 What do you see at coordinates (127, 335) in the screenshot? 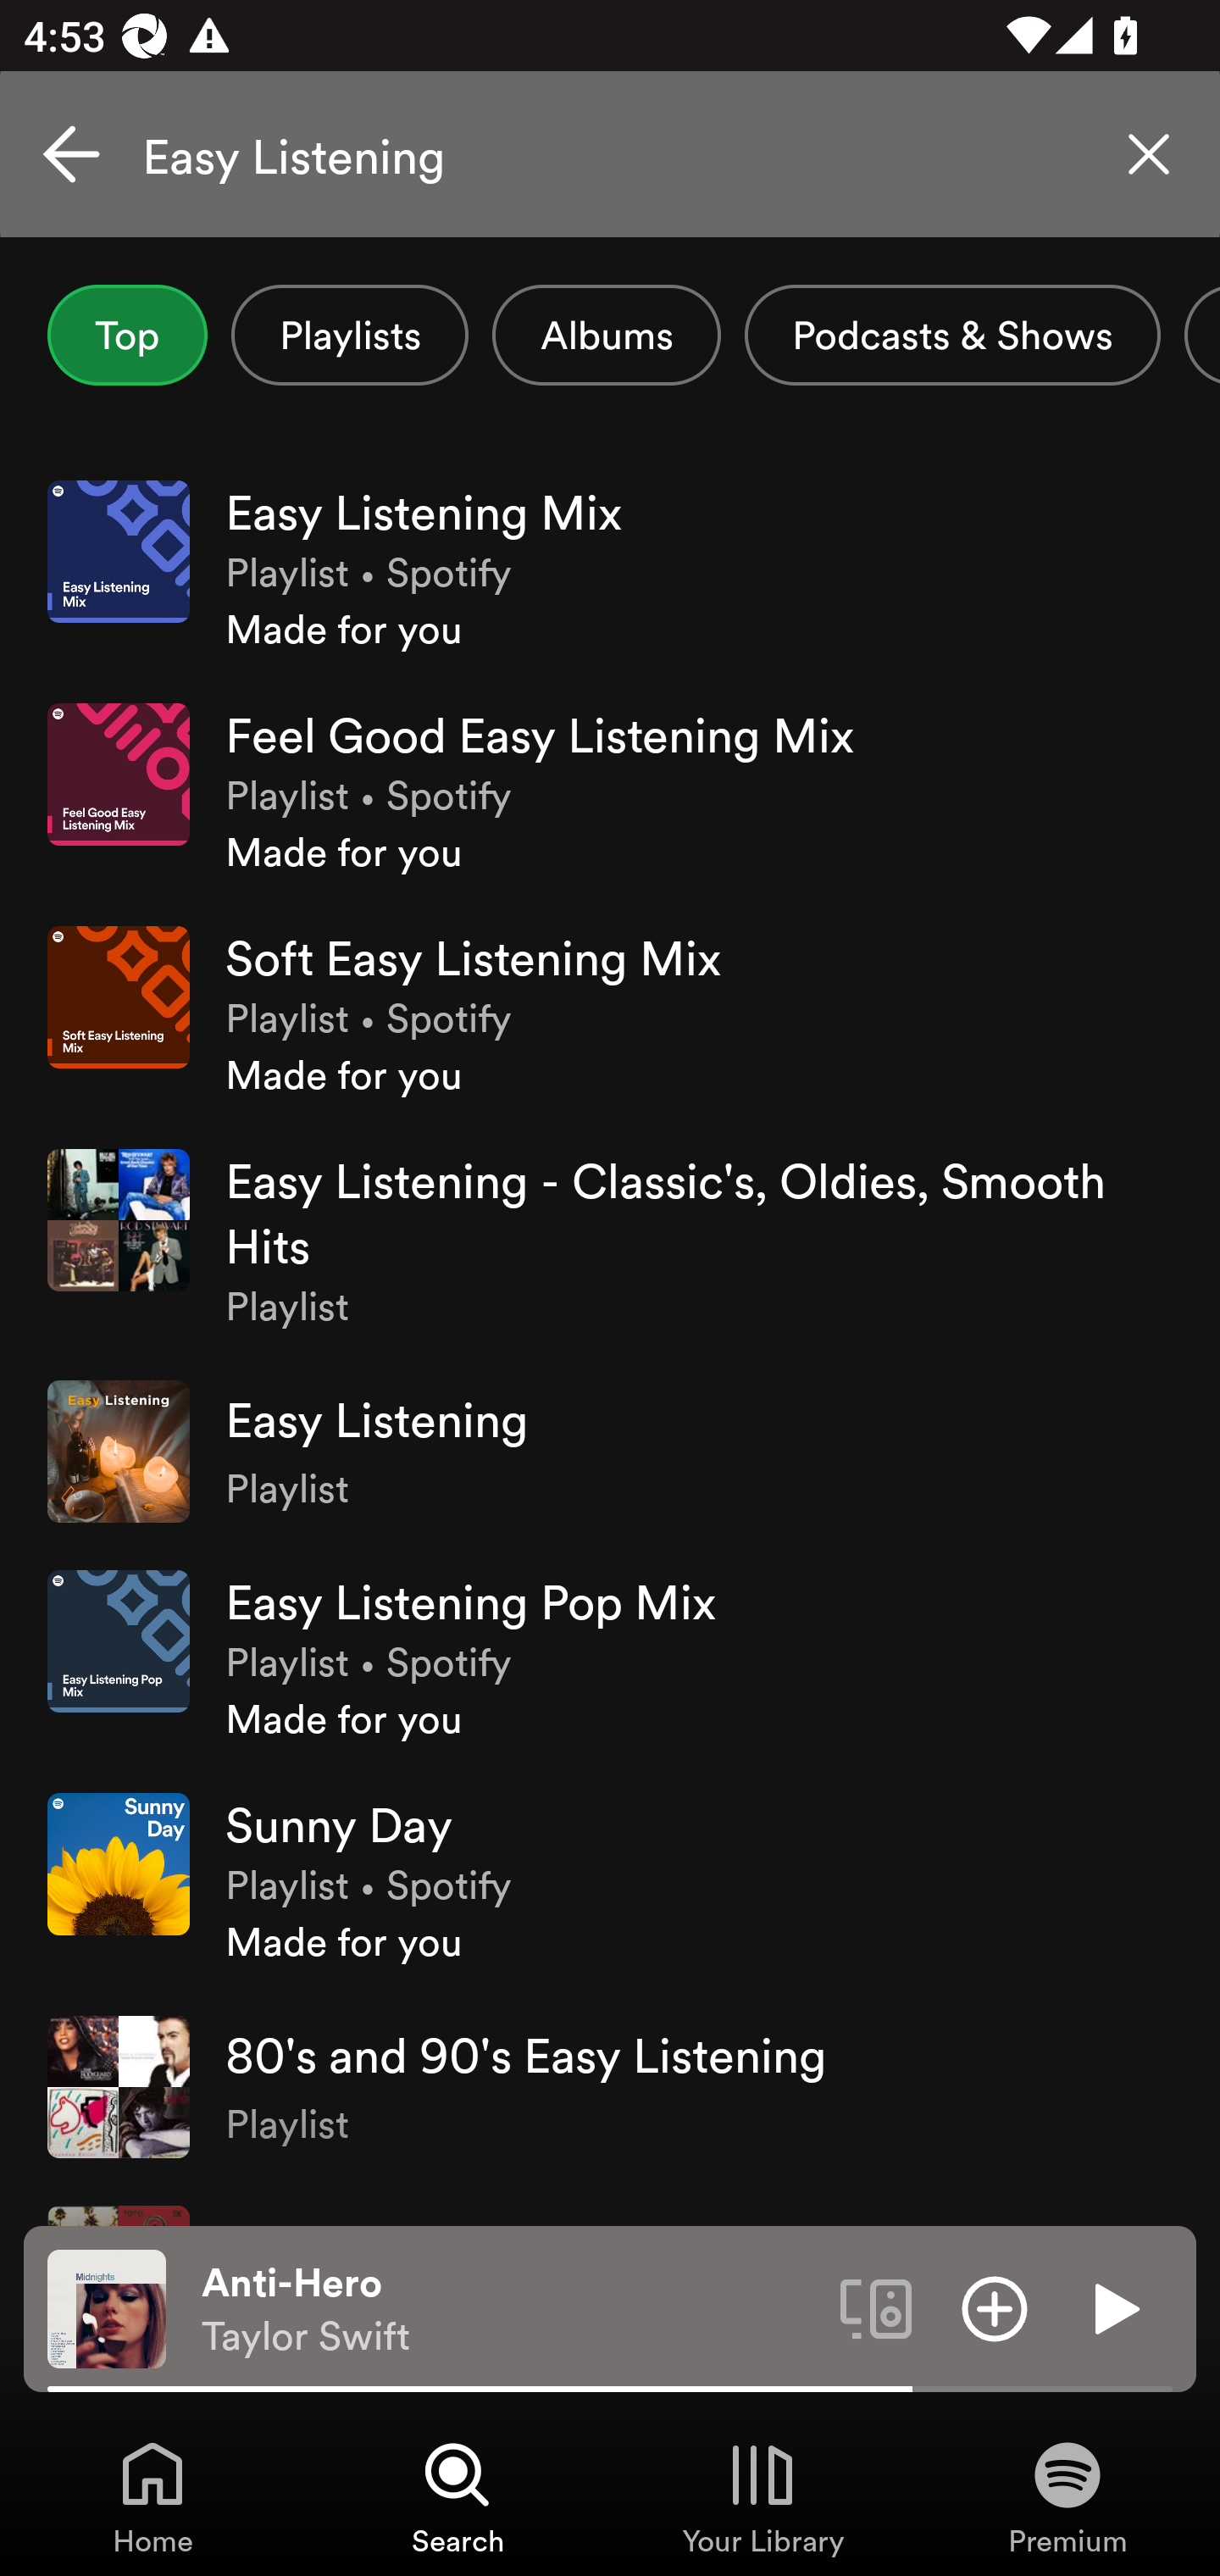
I see `Top` at bounding box center [127, 335].